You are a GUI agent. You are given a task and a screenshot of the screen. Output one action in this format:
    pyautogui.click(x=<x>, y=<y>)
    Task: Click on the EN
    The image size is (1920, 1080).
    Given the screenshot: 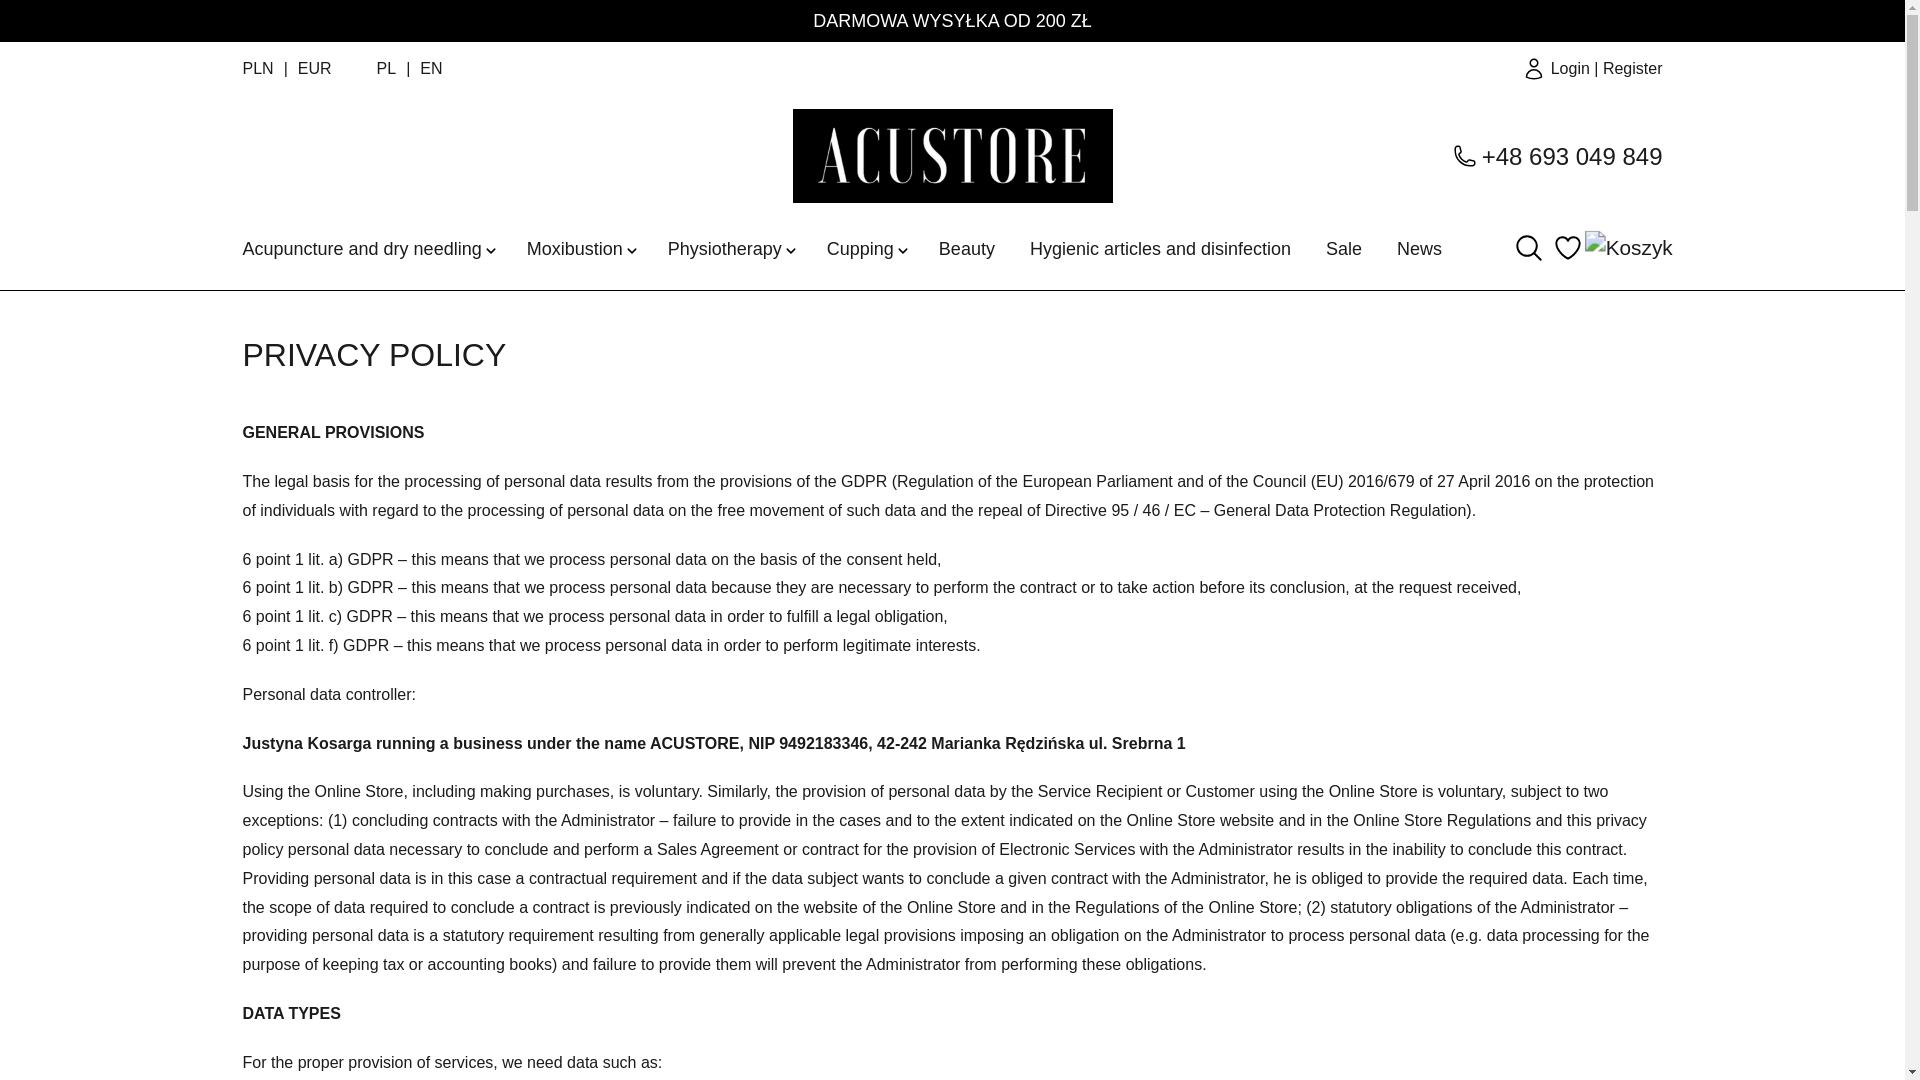 What is the action you would take?
    pyautogui.click(x=430, y=68)
    